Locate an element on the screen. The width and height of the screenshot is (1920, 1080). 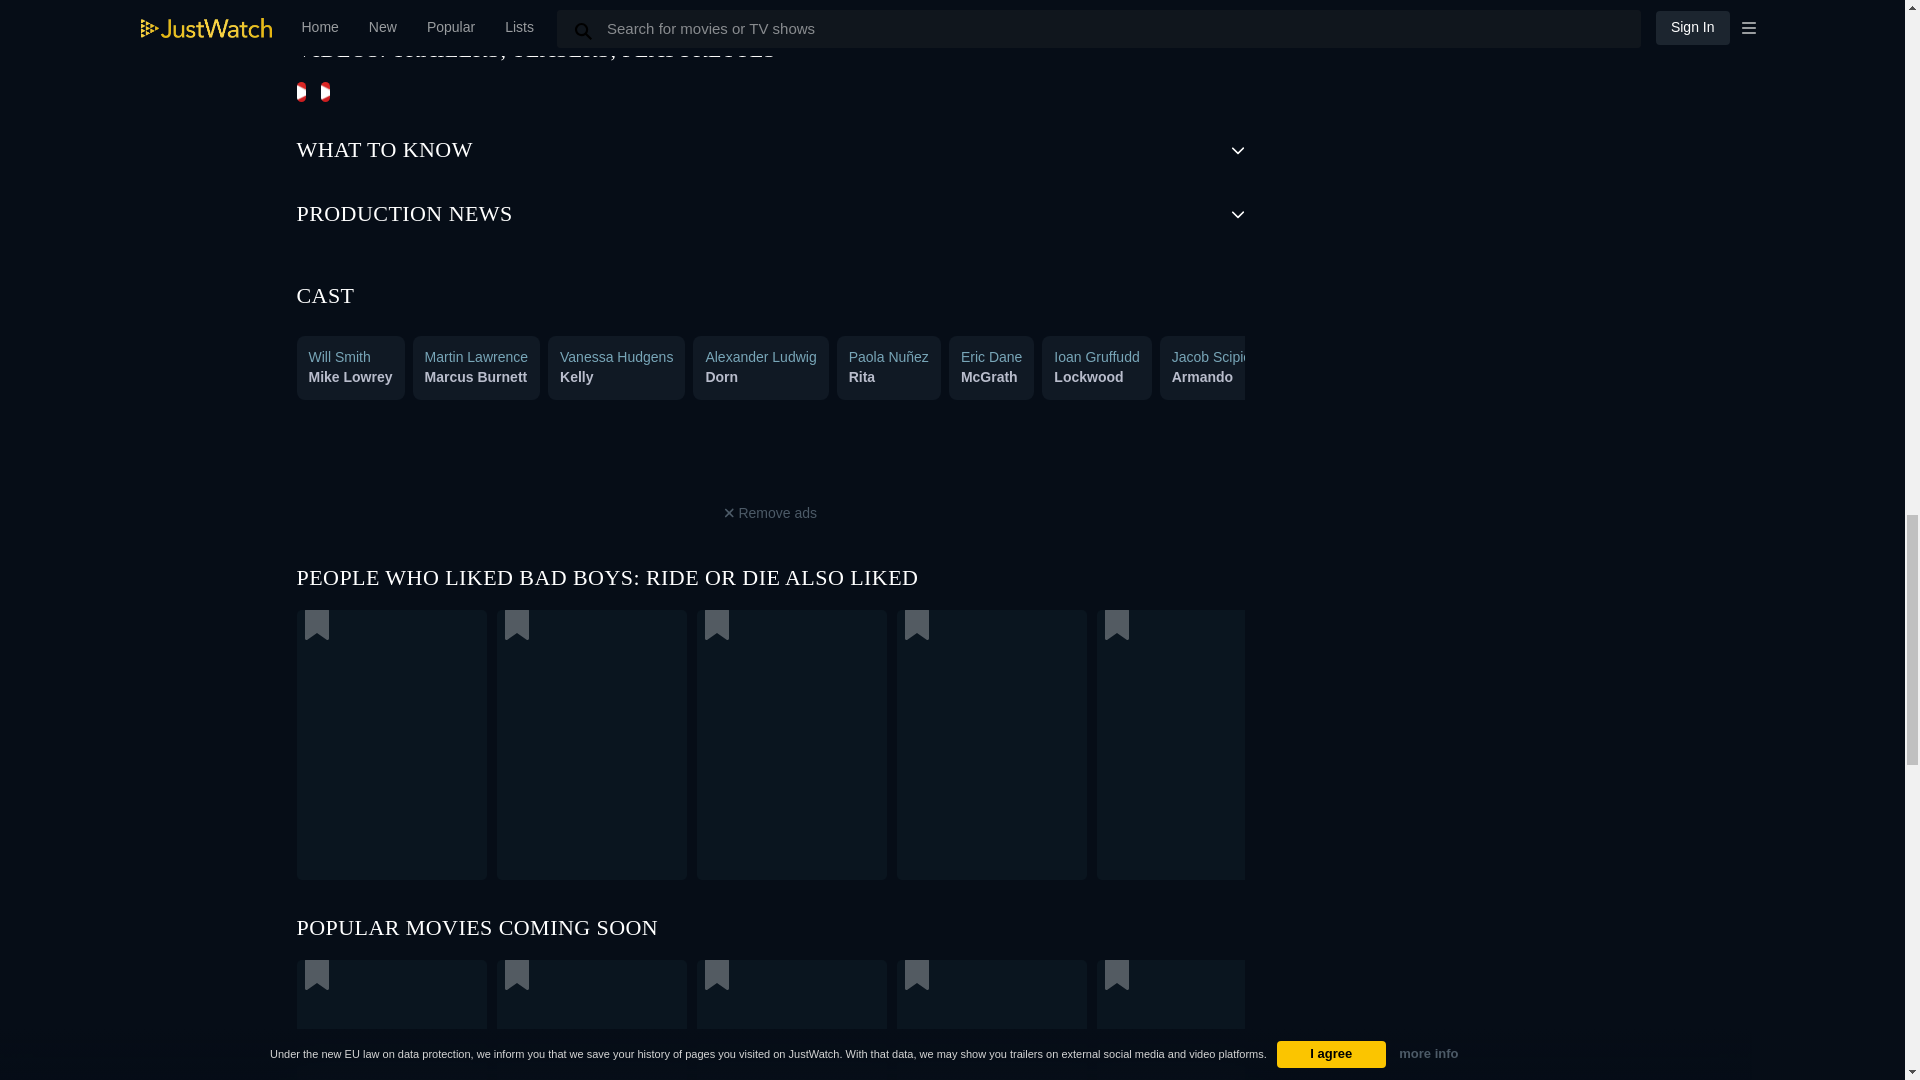
Armando is located at coordinates (1202, 376).